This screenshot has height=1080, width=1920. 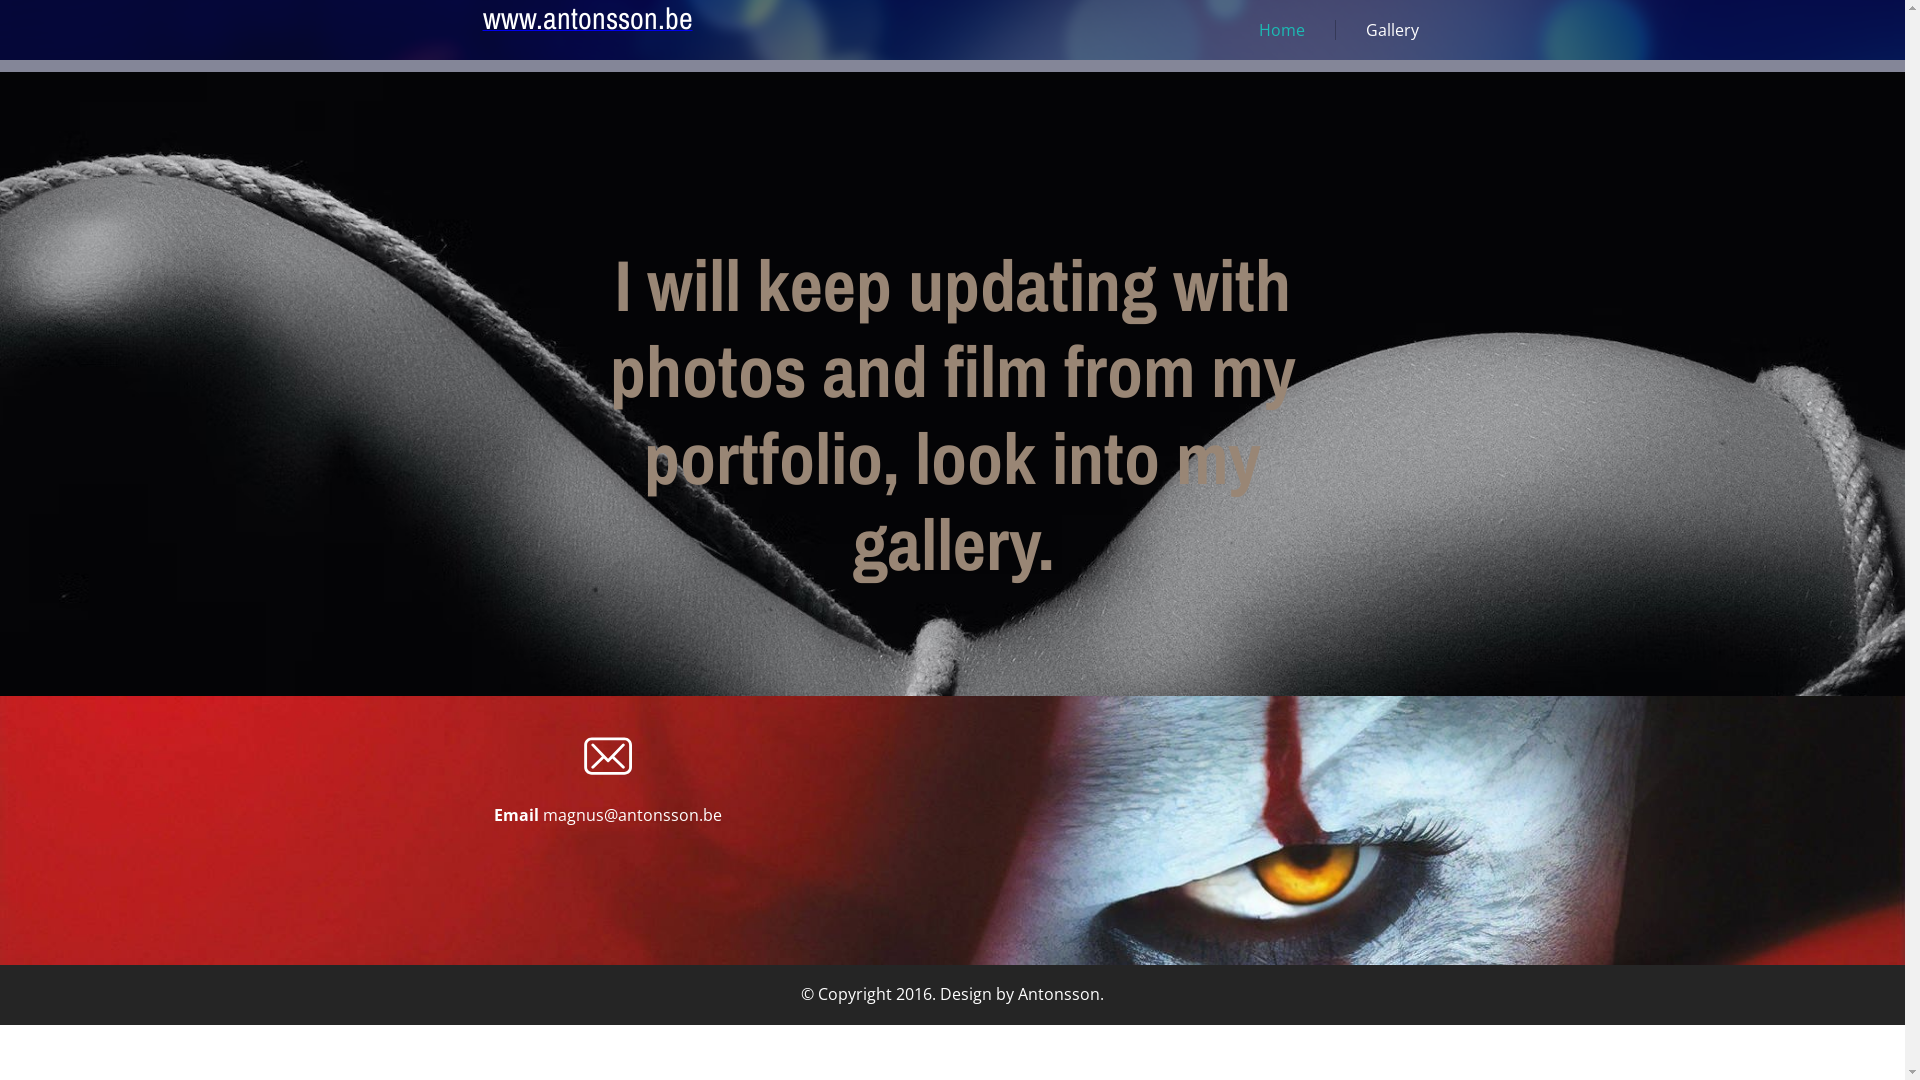 What do you see at coordinates (1268, 30) in the screenshot?
I see `Home` at bounding box center [1268, 30].